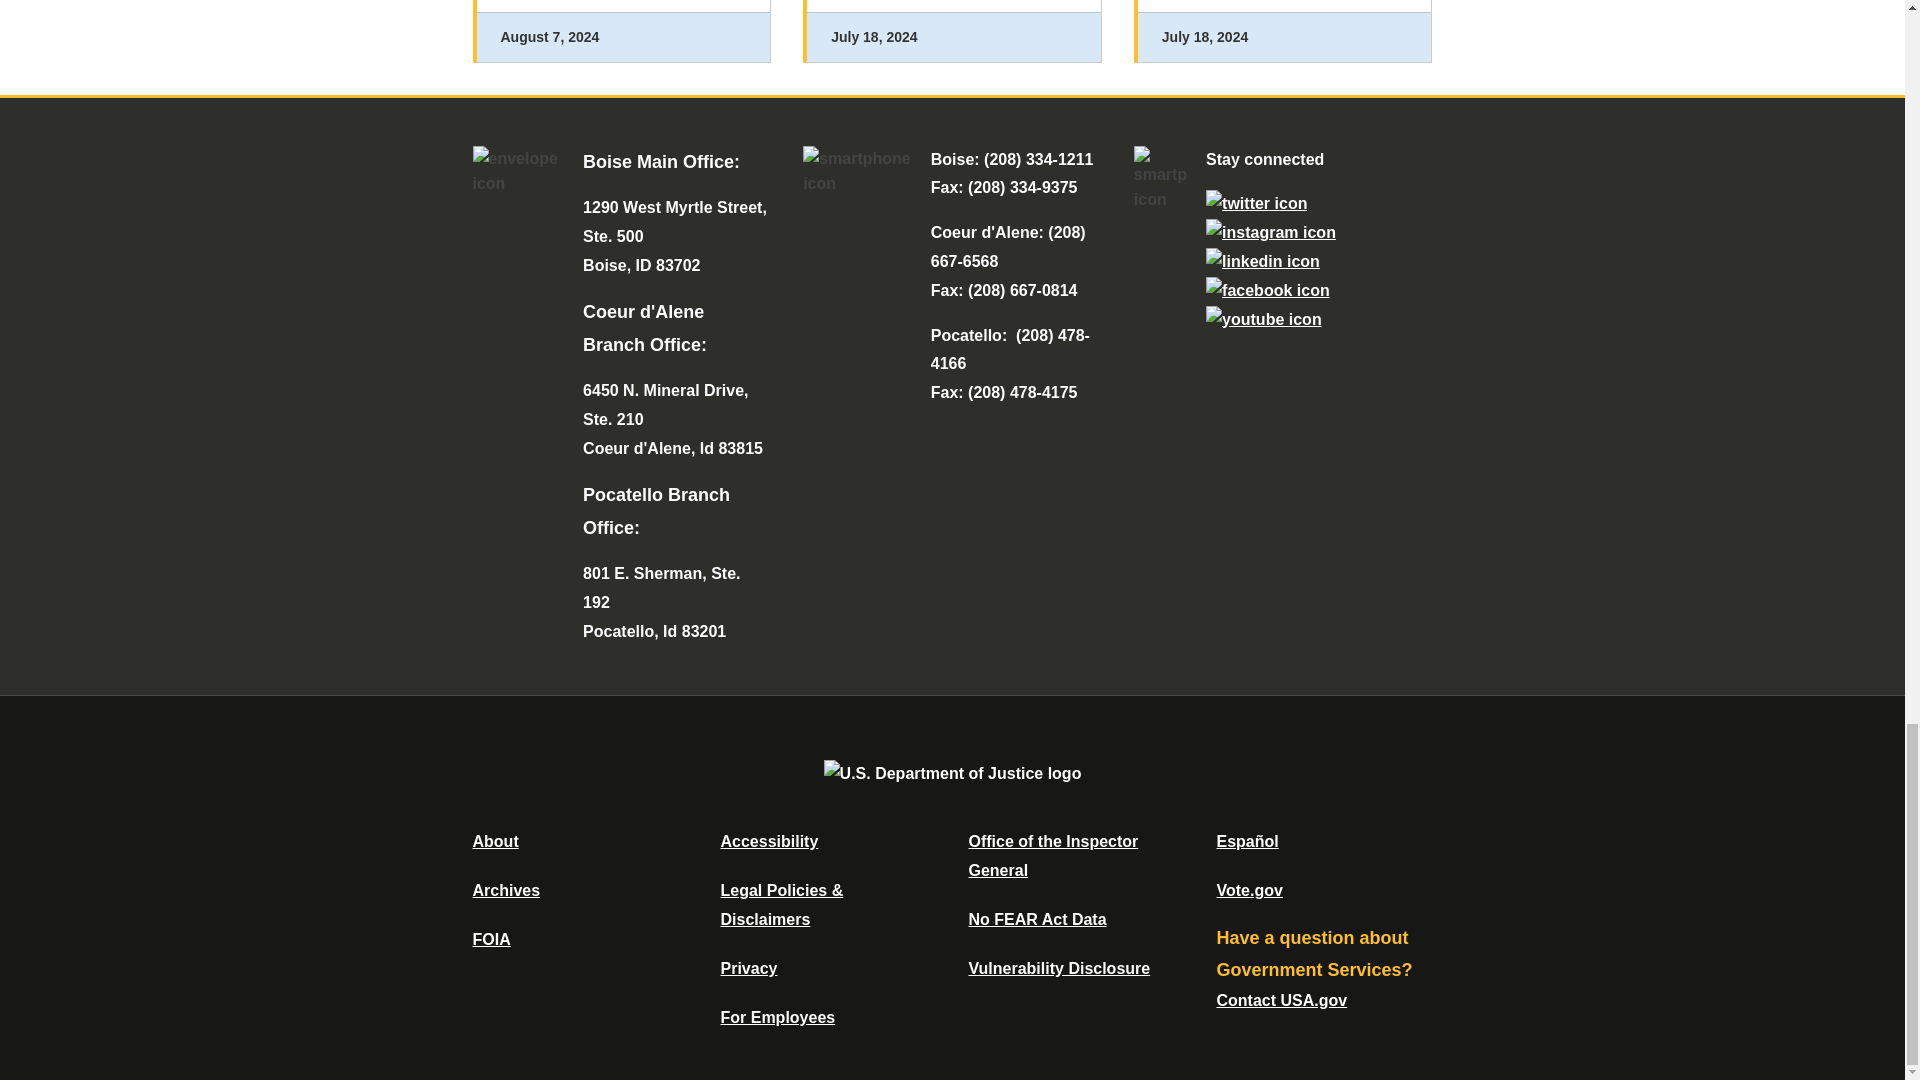 Image resolution: width=1920 pixels, height=1080 pixels. Describe the element at coordinates (495, 840) in the screenshot. I see `About DOJ` at that location.